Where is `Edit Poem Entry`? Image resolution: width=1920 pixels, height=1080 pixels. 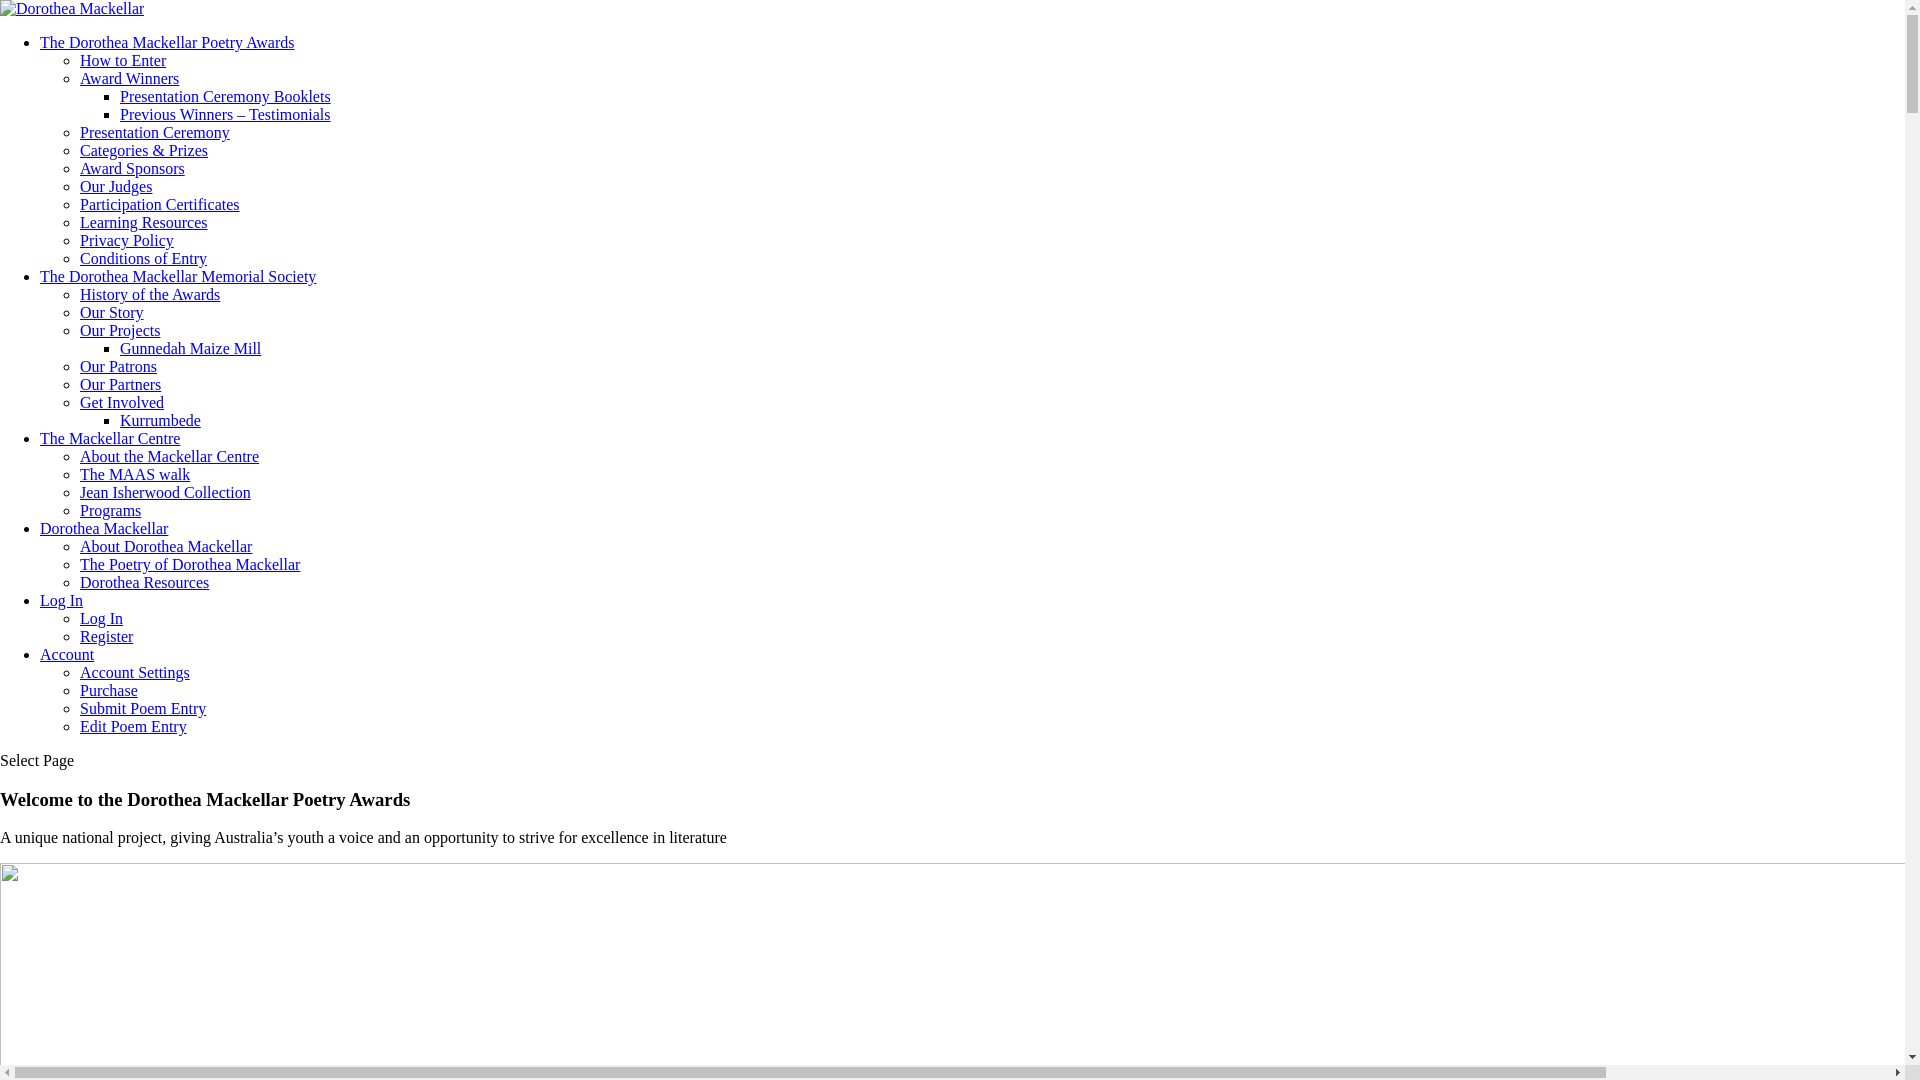
Edit Poem Entry is located at coordinates (134, 726).